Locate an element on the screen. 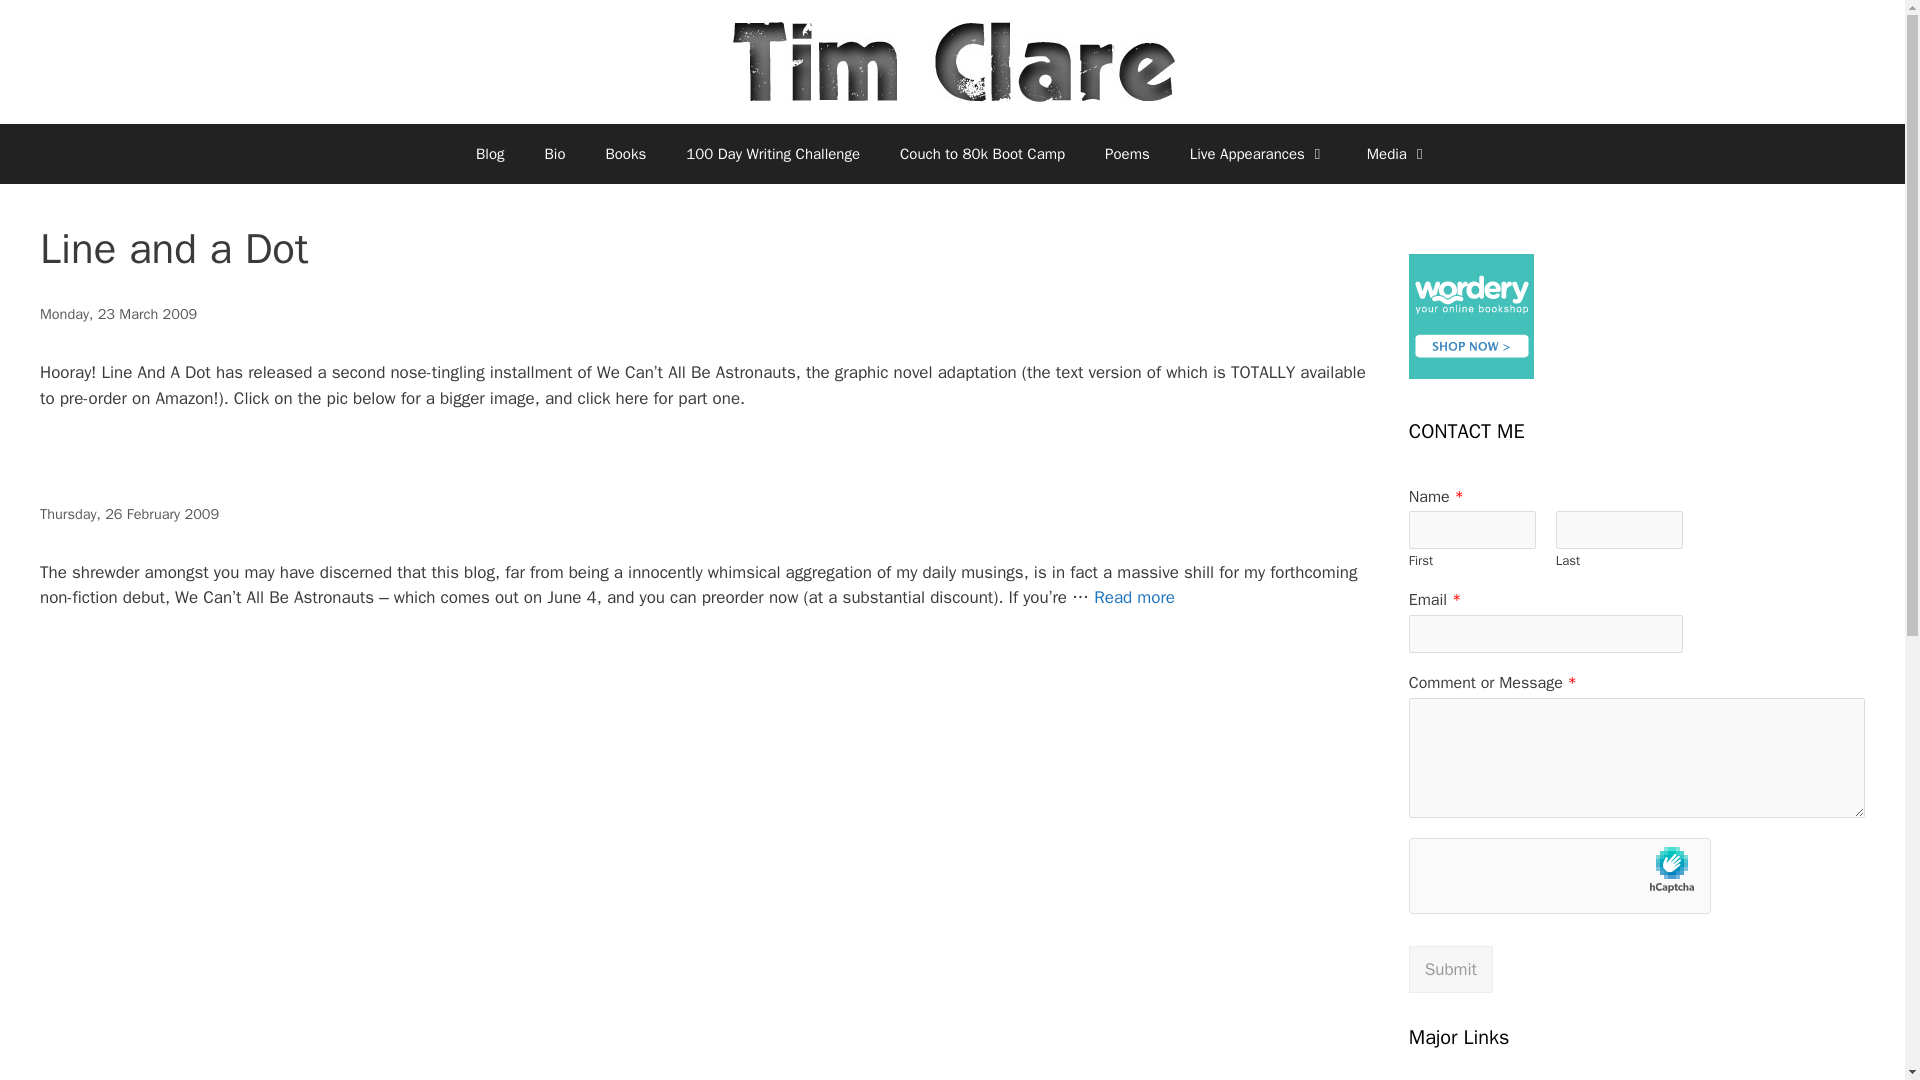  Bio is located at coordinates (554, 154).